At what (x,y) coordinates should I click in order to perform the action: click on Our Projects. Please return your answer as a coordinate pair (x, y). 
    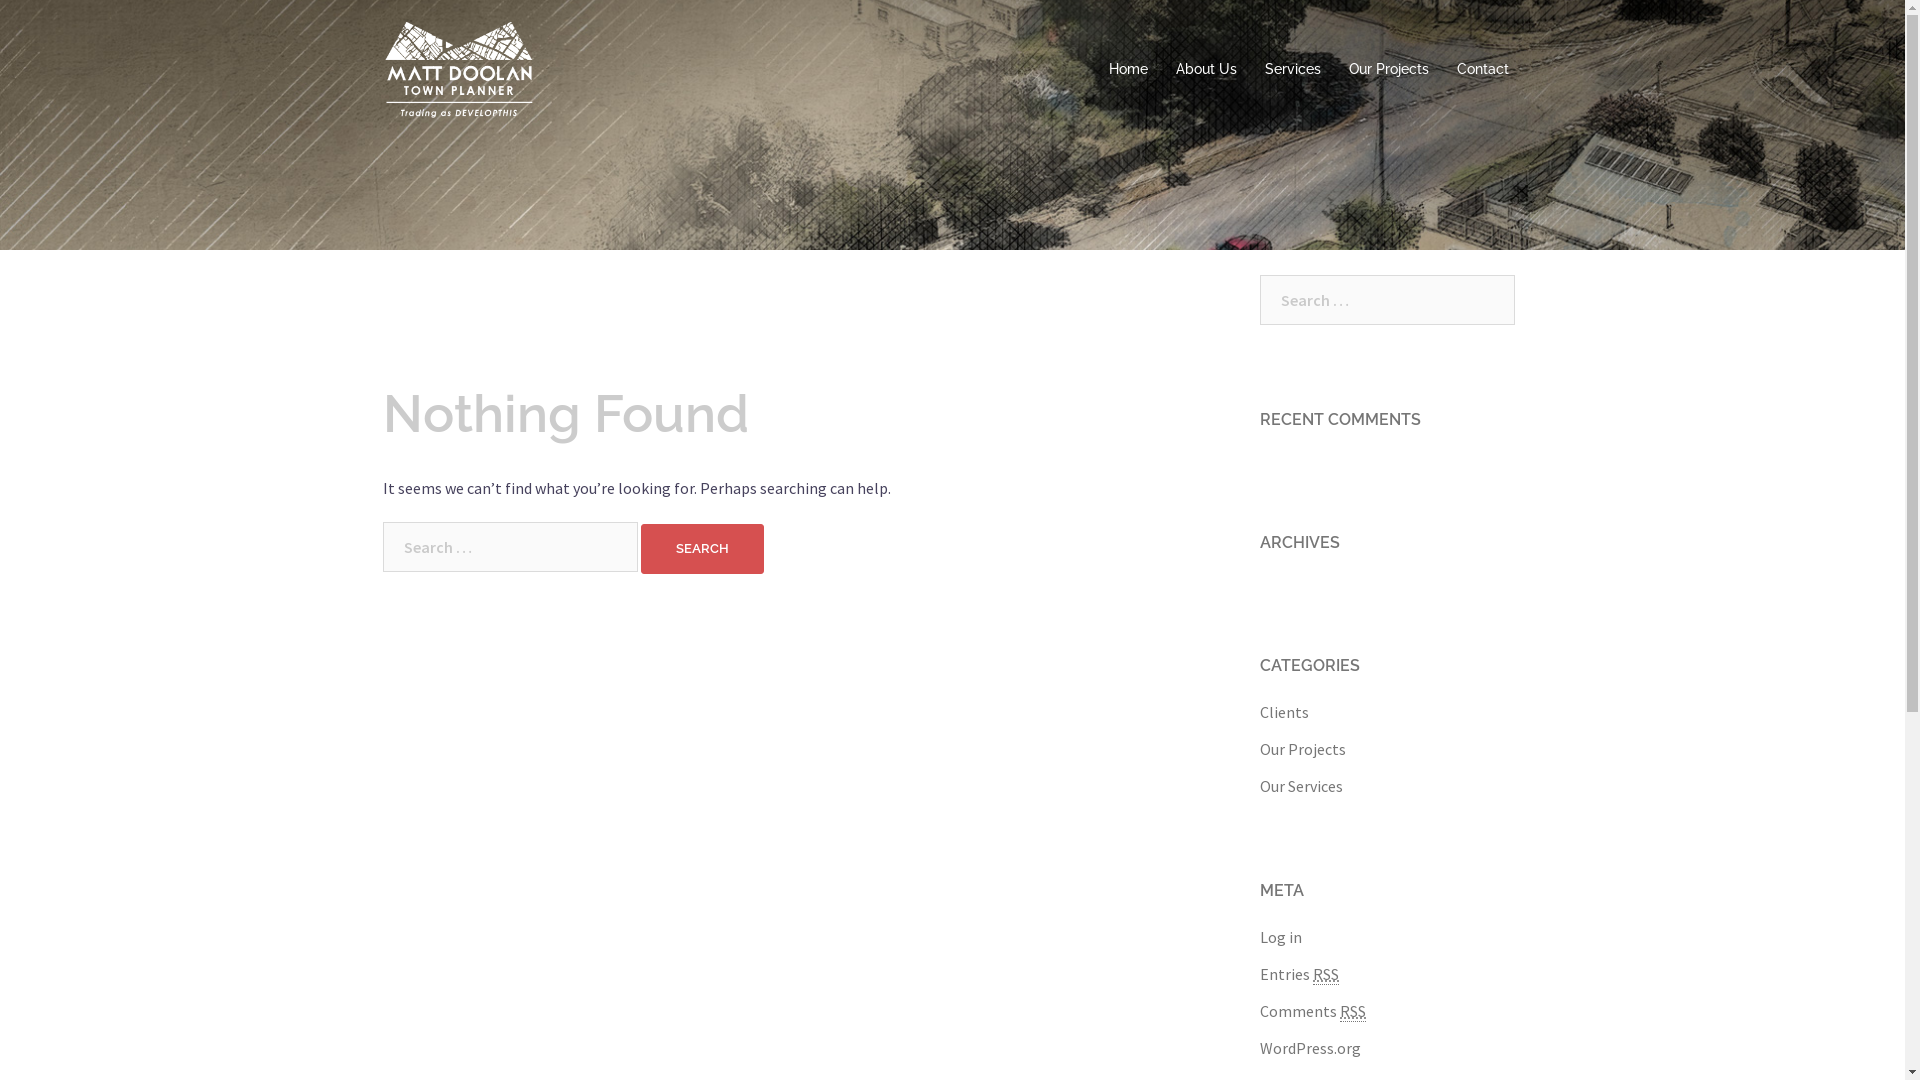
    Looking at the image, I should click on (1388, 70).